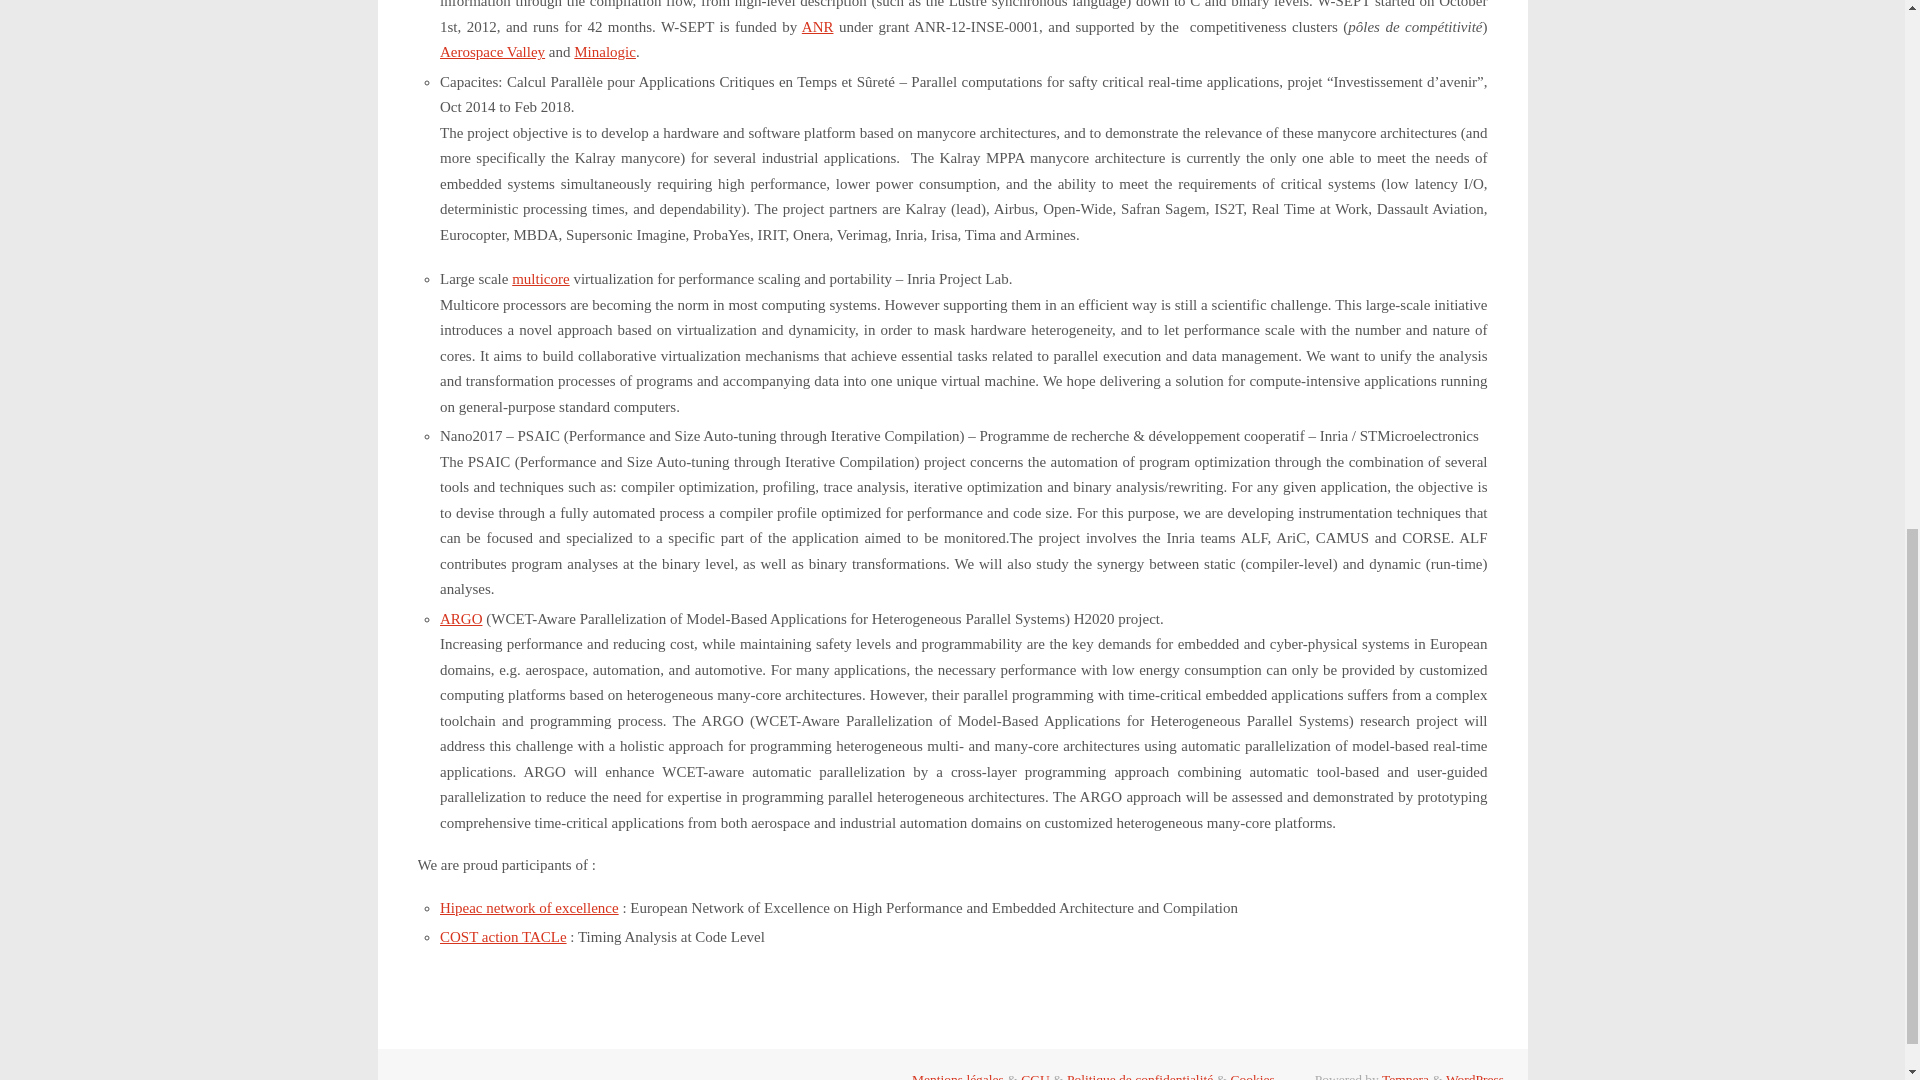  Describe the element at coordinates (461, 619) in the screenshot. I see `ARGO` at that location.